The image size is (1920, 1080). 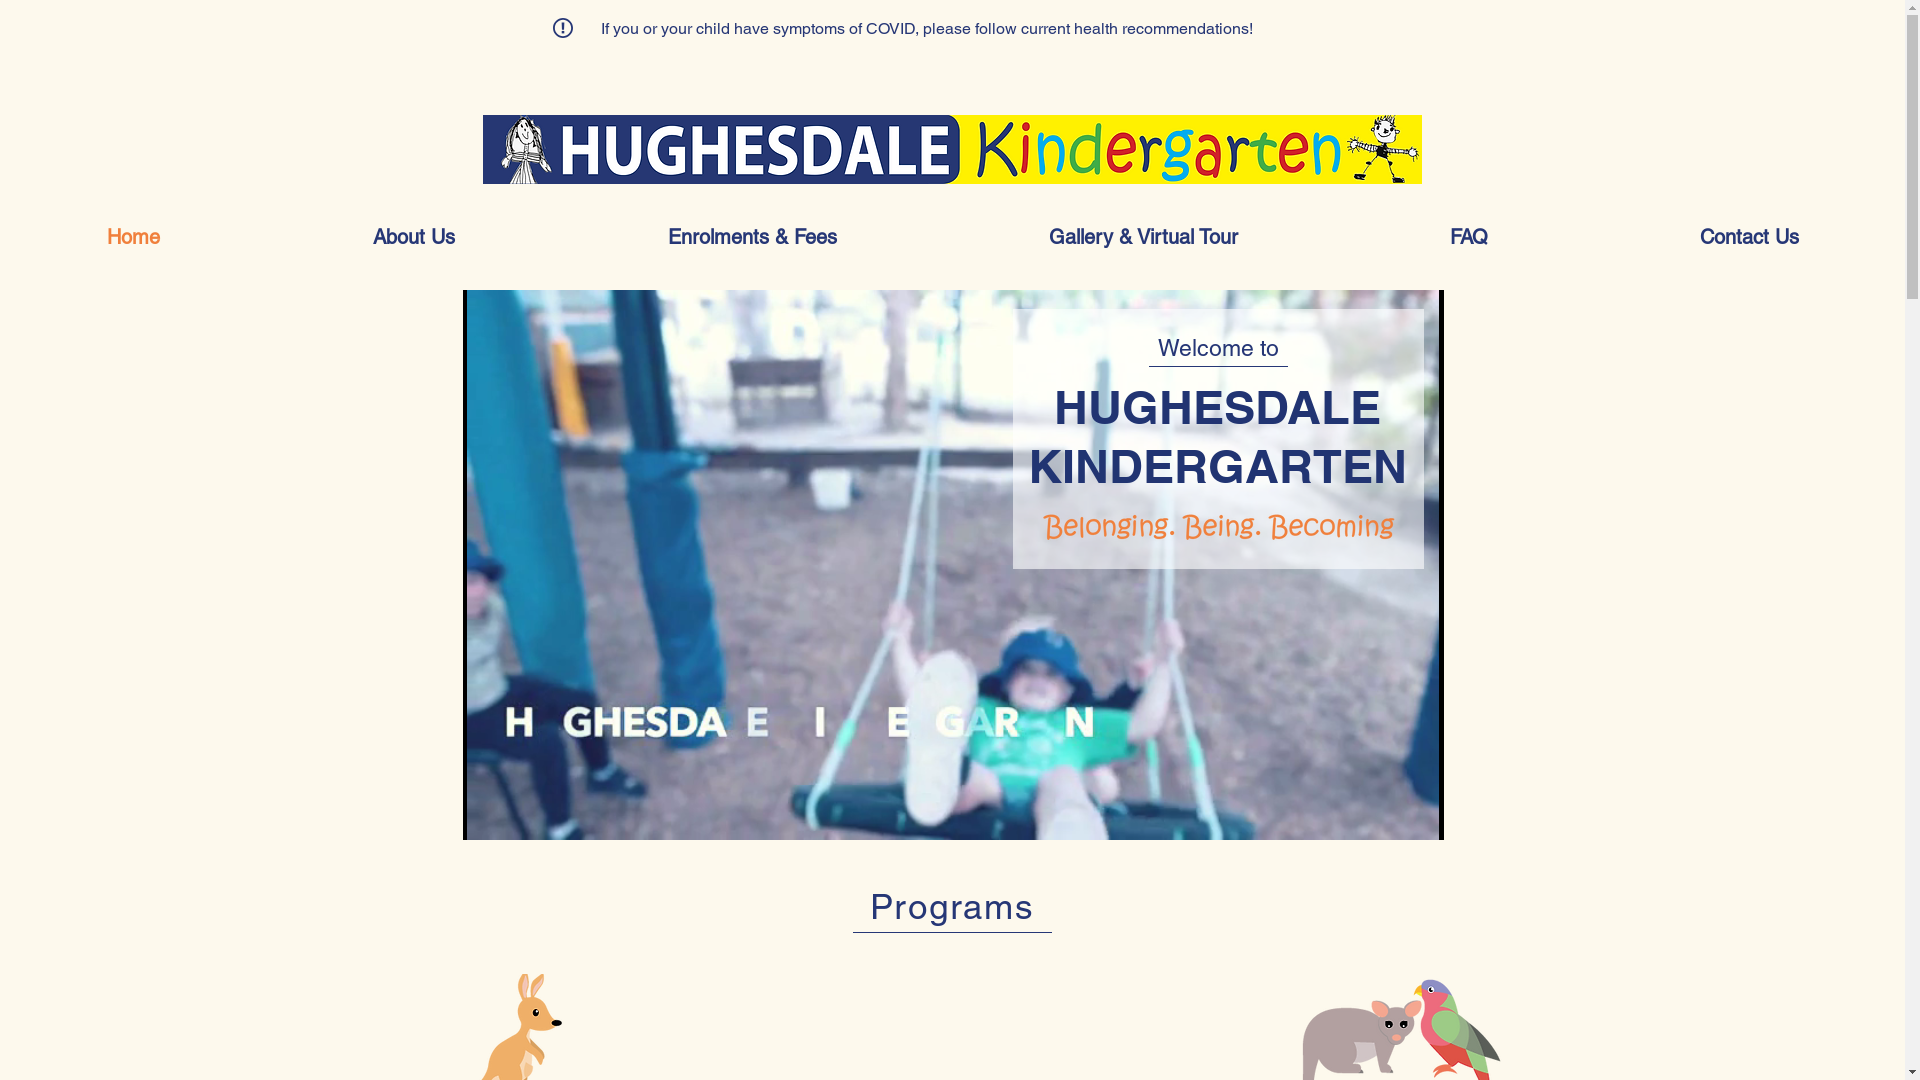 What do you see at coordinates (1469, 237) in the screenshot?
I see `FAQ` at bounding box center [1469, 237].